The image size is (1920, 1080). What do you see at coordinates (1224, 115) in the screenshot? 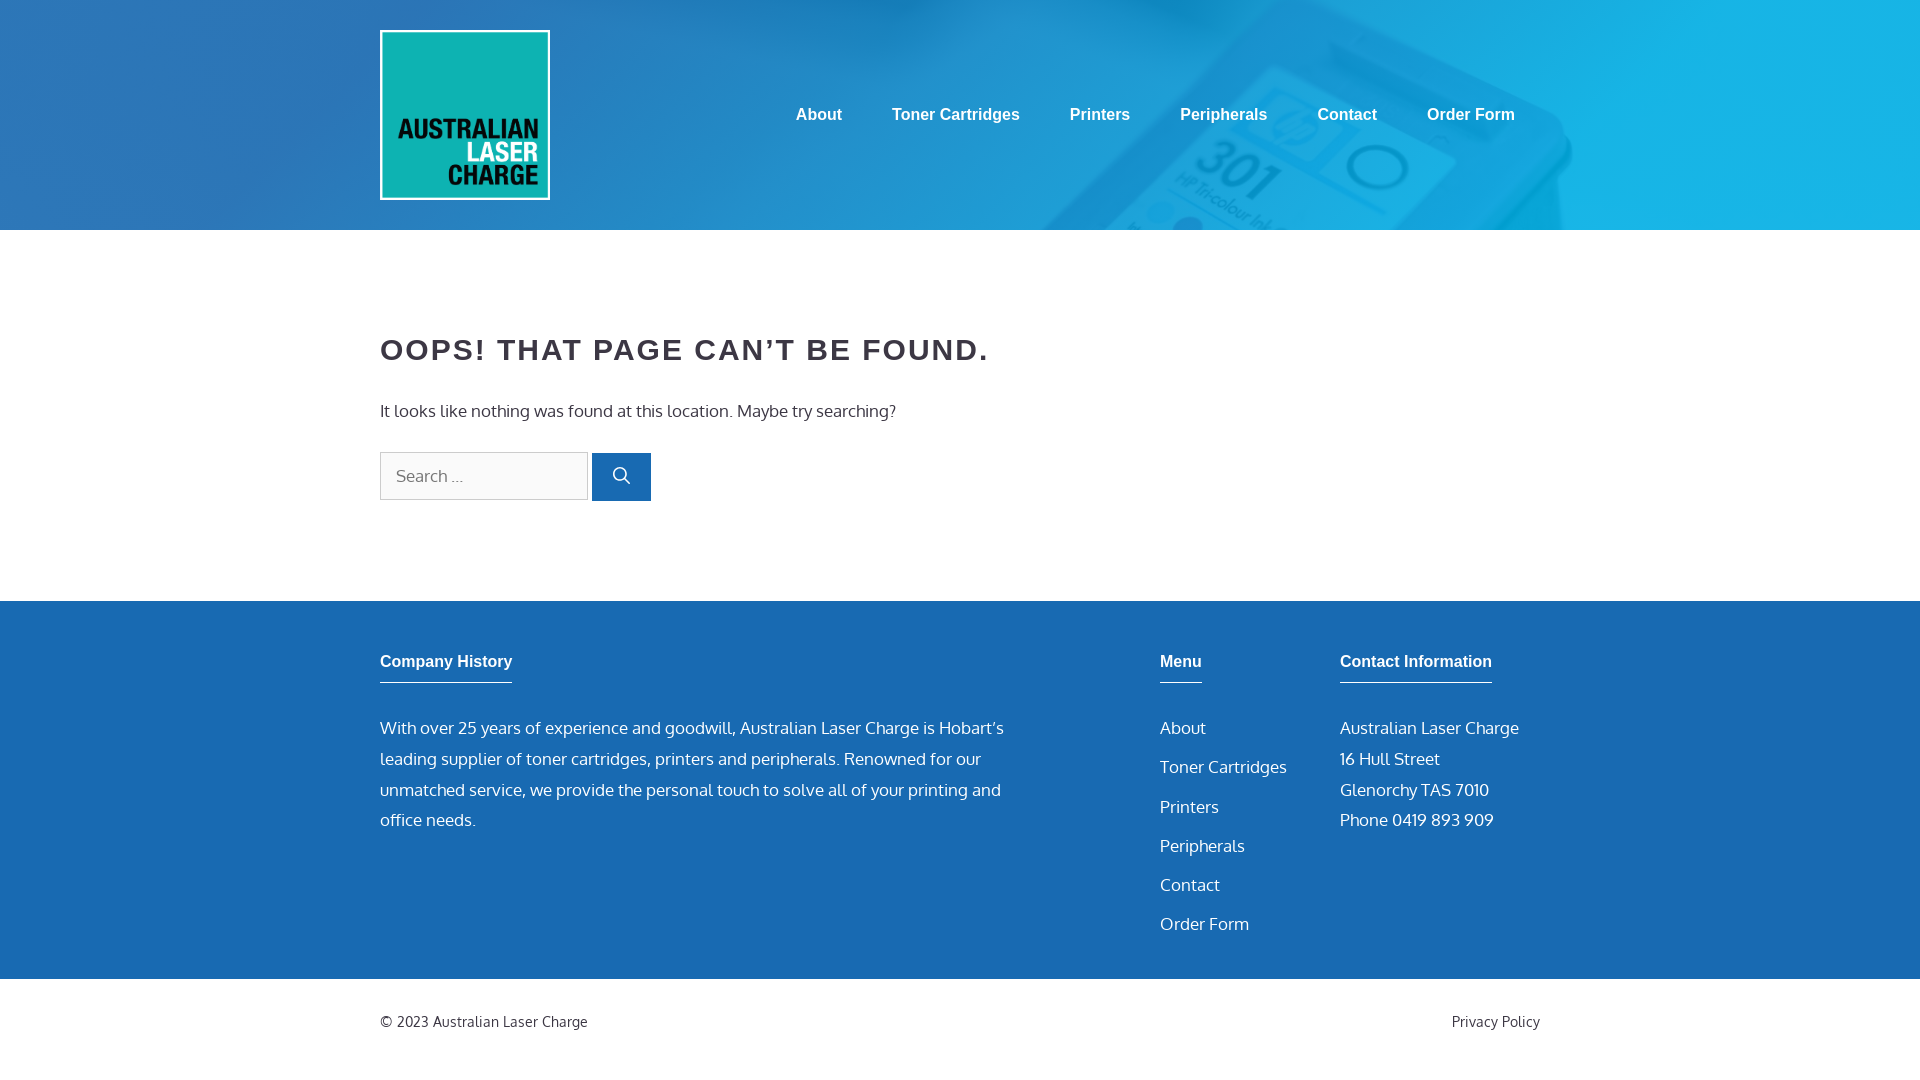
I see `Peripherals` at bounding box center [1224, 115].